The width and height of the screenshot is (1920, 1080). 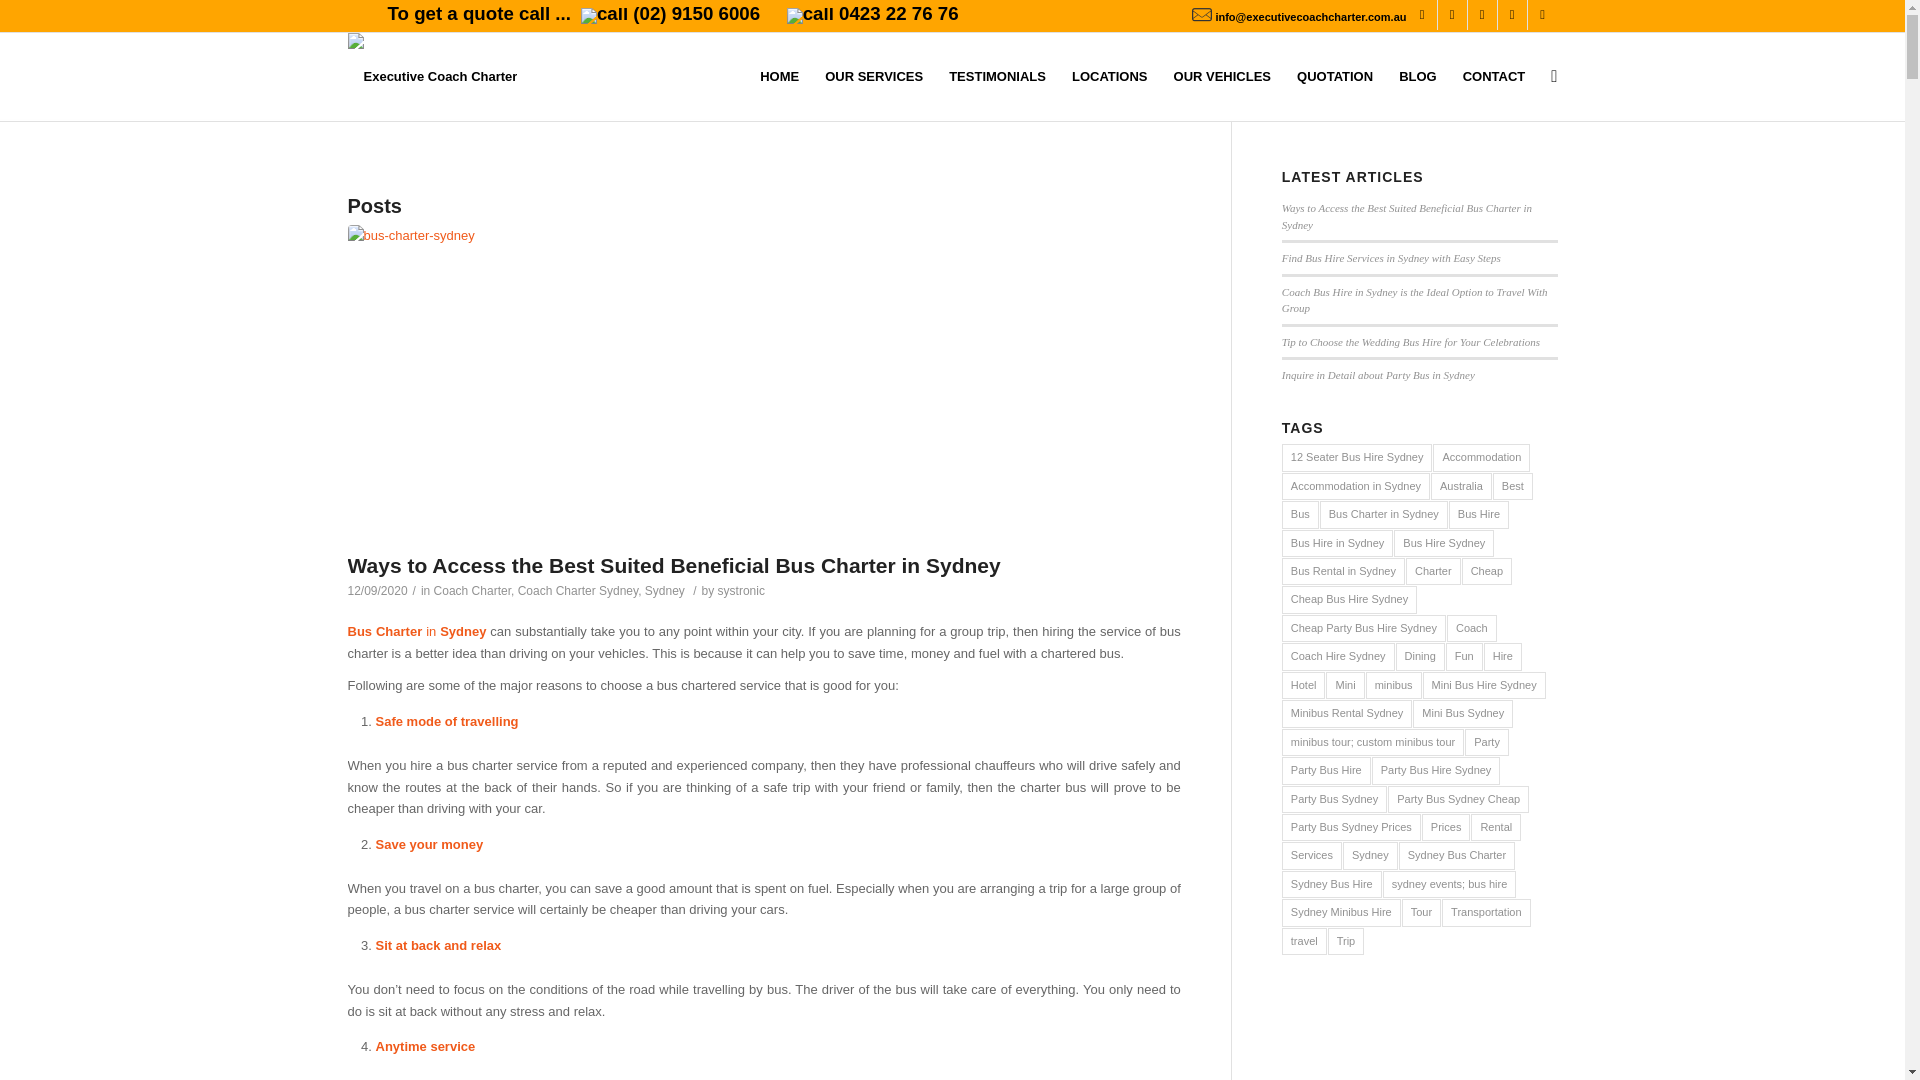 What do you see at coordinates (1450, 884) in the screenshot?
I see `sydney events; bus hire` at bounding box center [1450, 884].